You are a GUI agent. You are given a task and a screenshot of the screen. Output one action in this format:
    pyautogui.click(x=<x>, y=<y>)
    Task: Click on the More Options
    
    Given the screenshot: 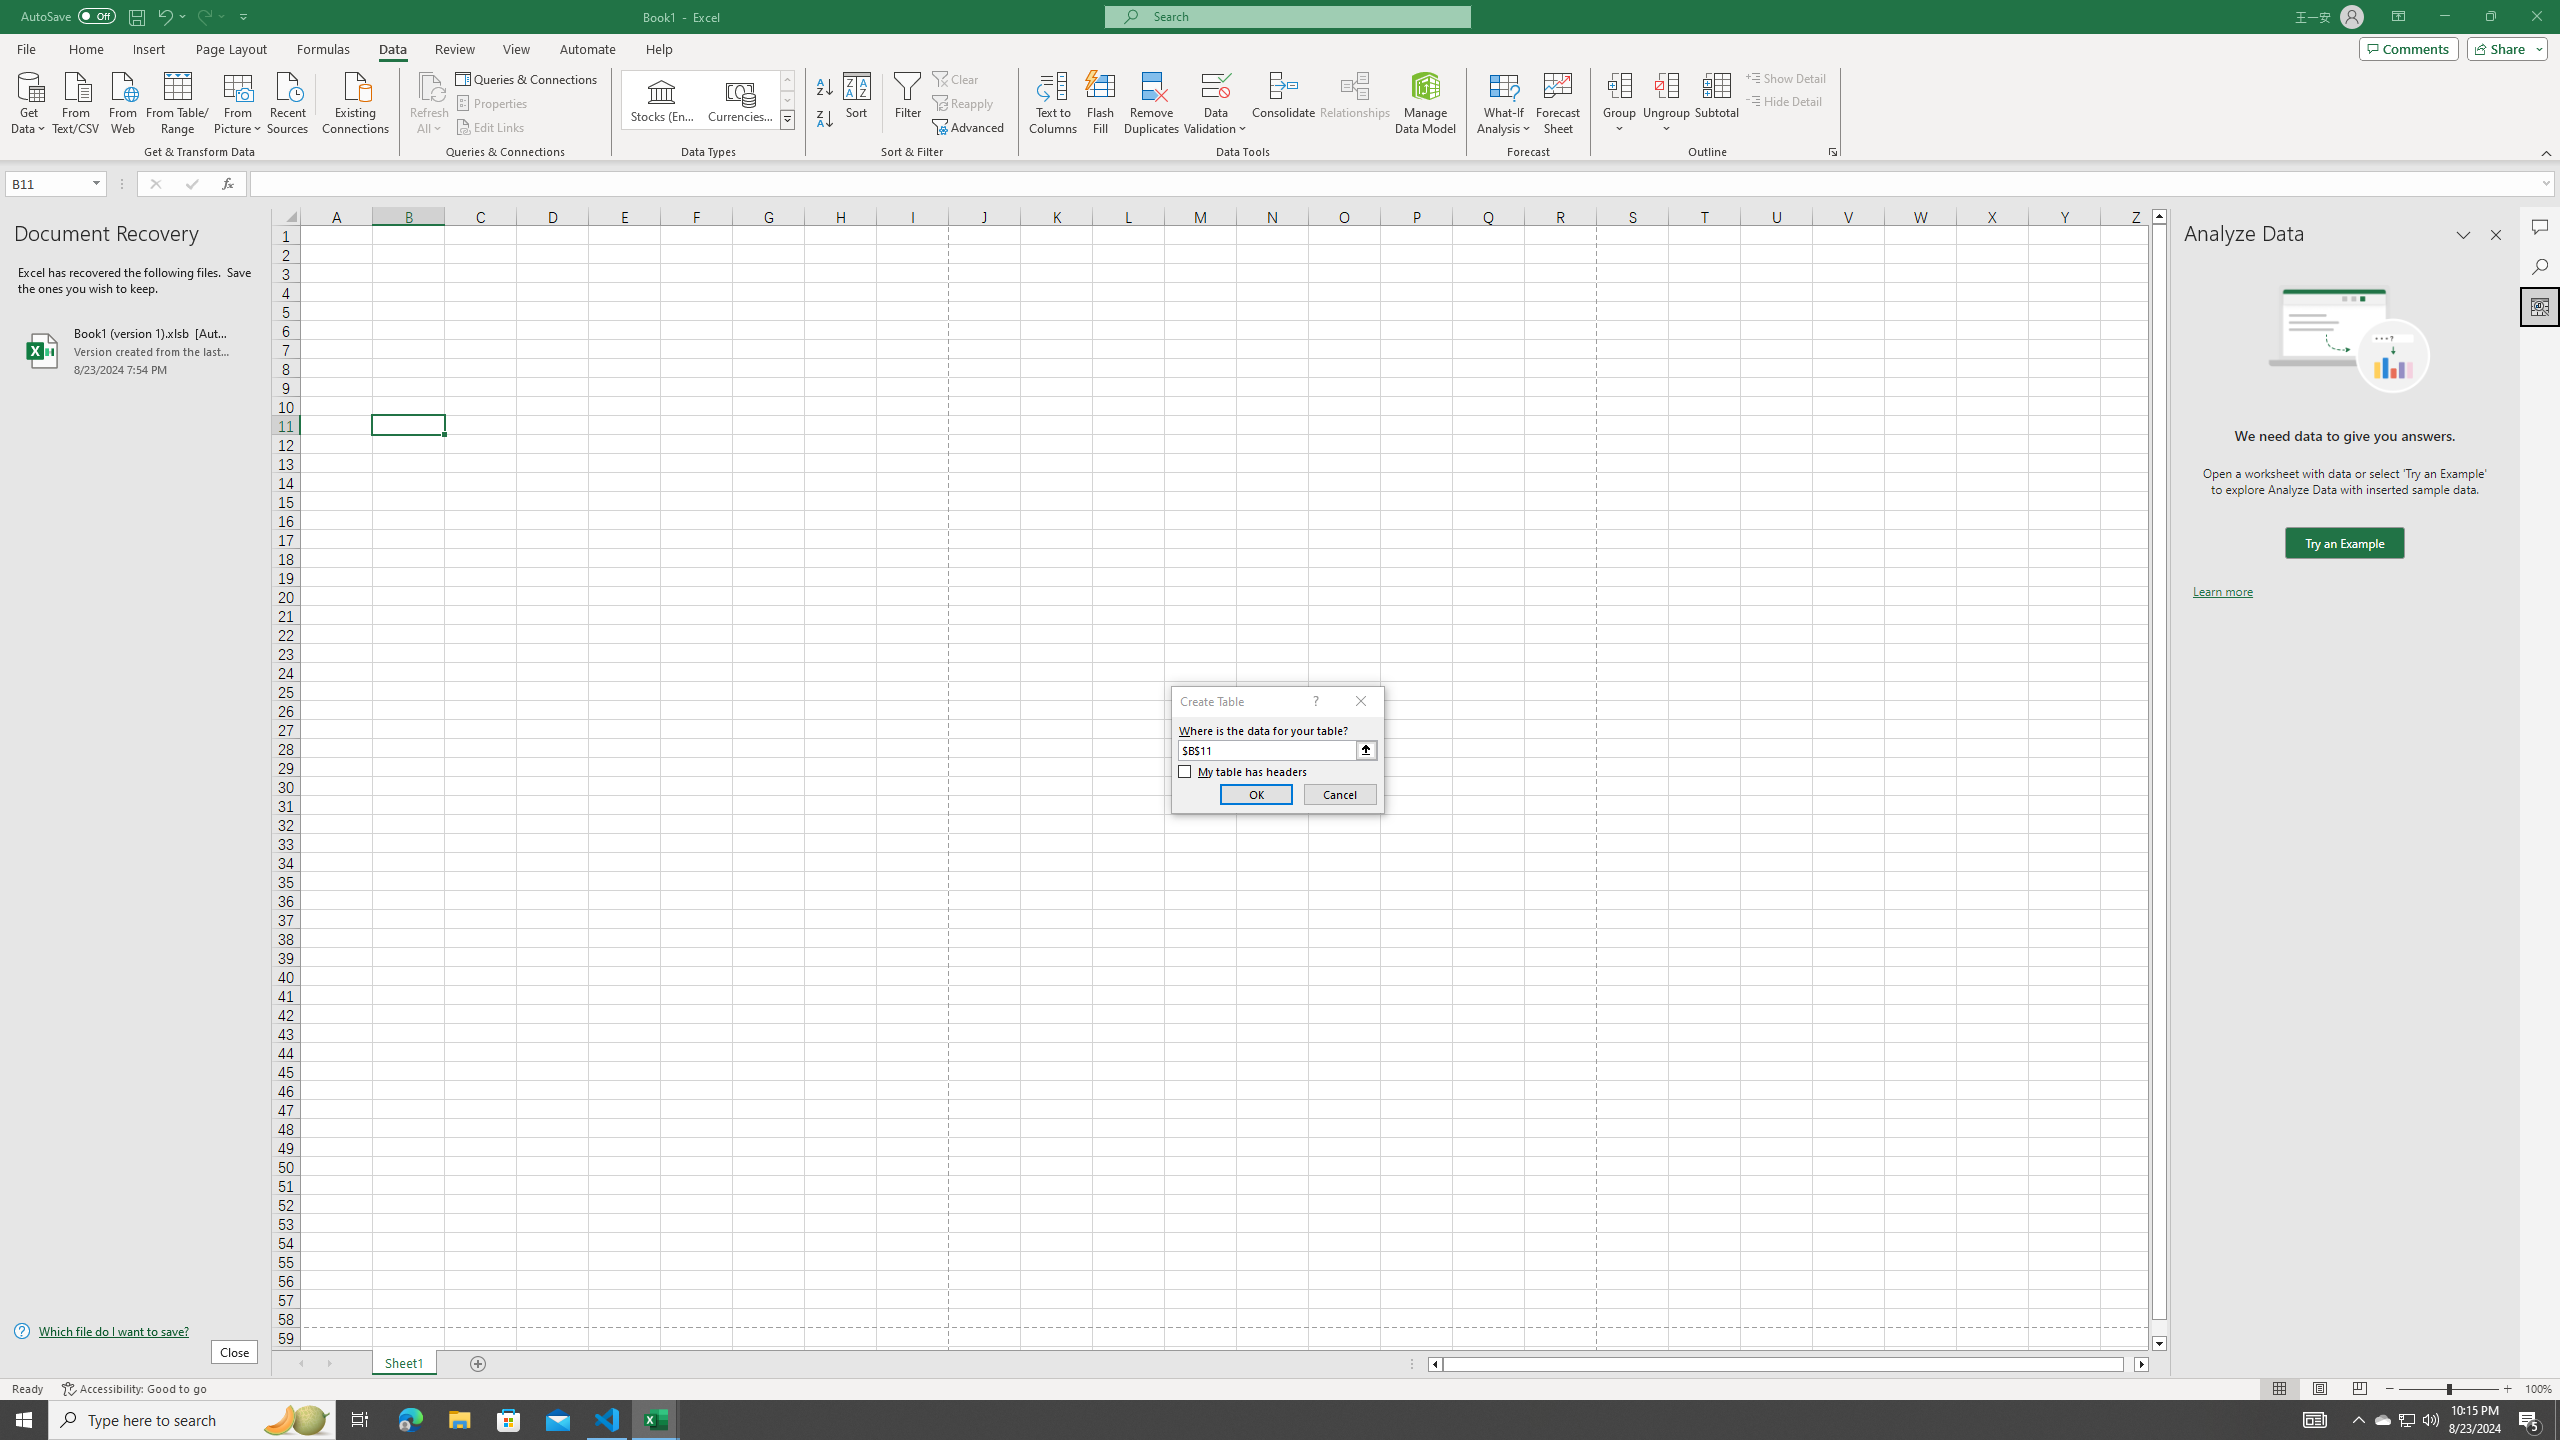 What is the action you would take?
    pyautogui.click(x=1666, y=121)
    